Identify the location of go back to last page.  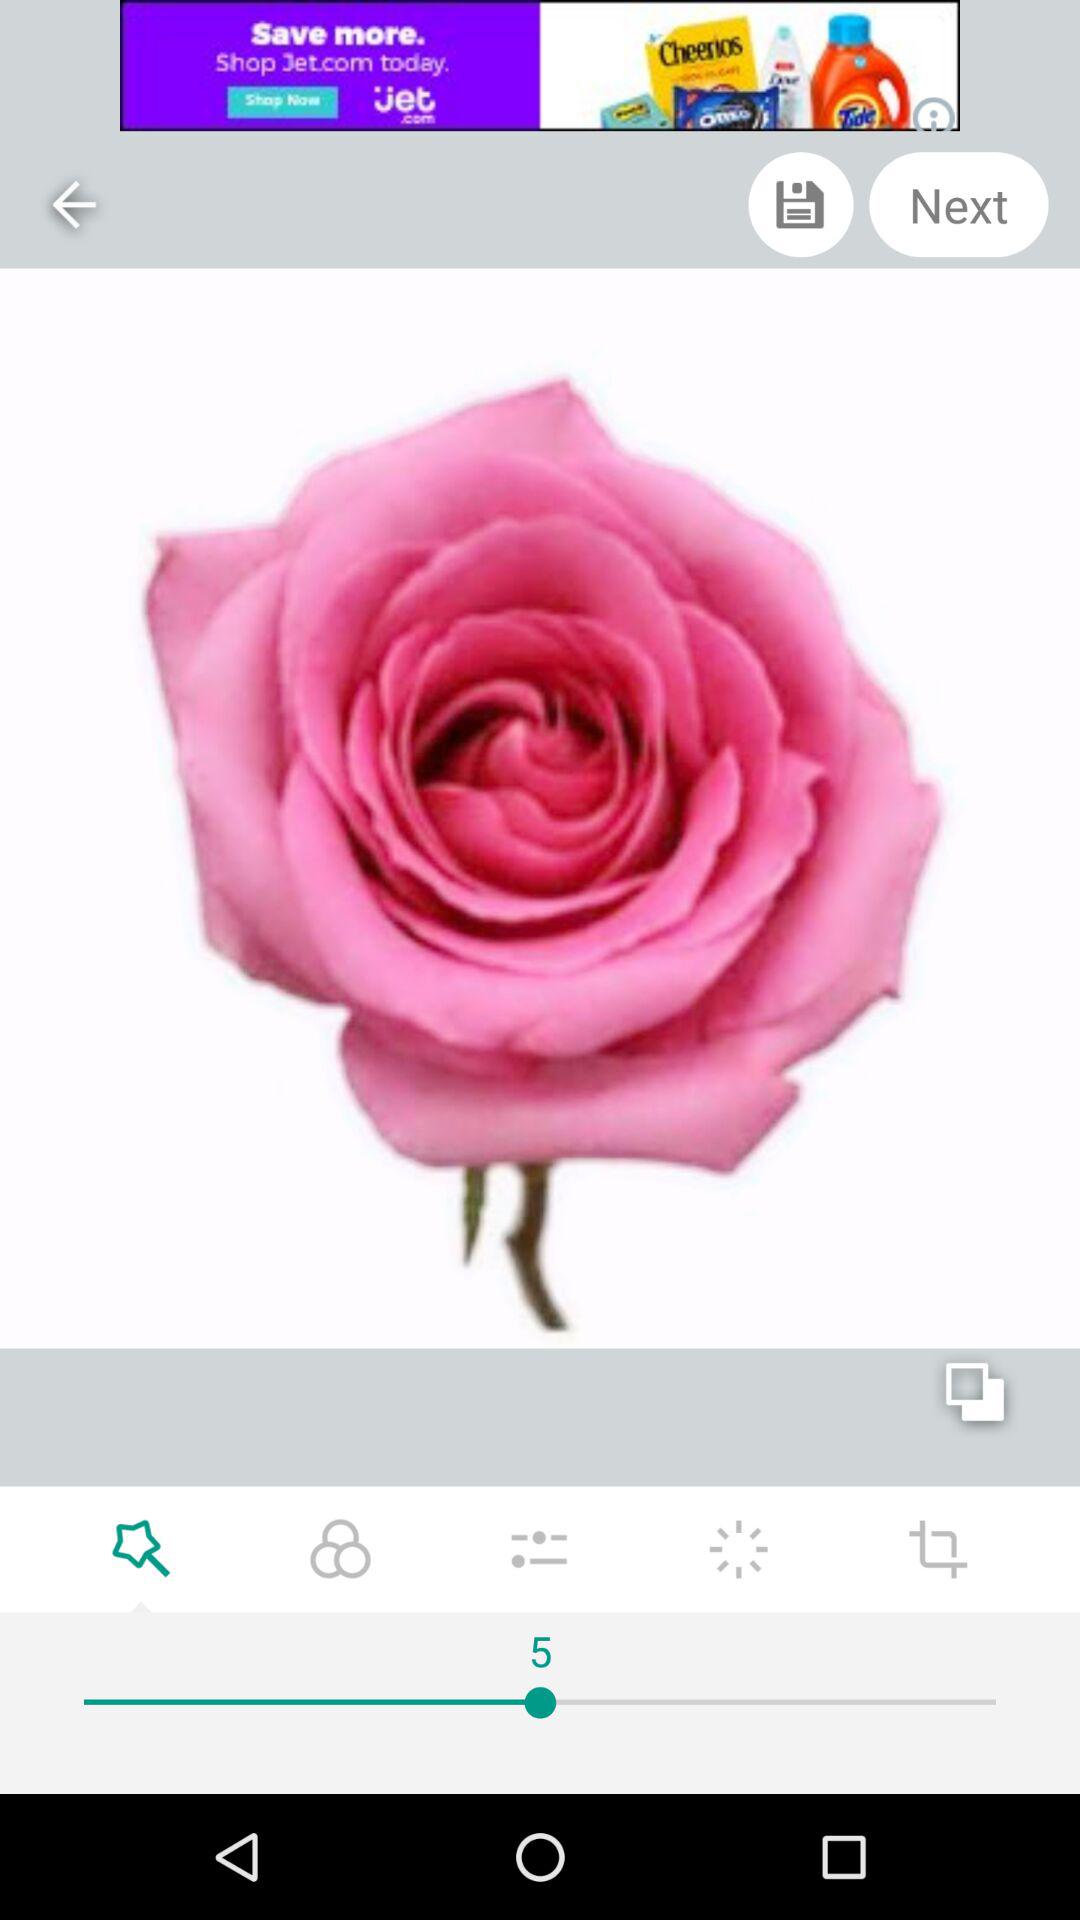
(73, 204).